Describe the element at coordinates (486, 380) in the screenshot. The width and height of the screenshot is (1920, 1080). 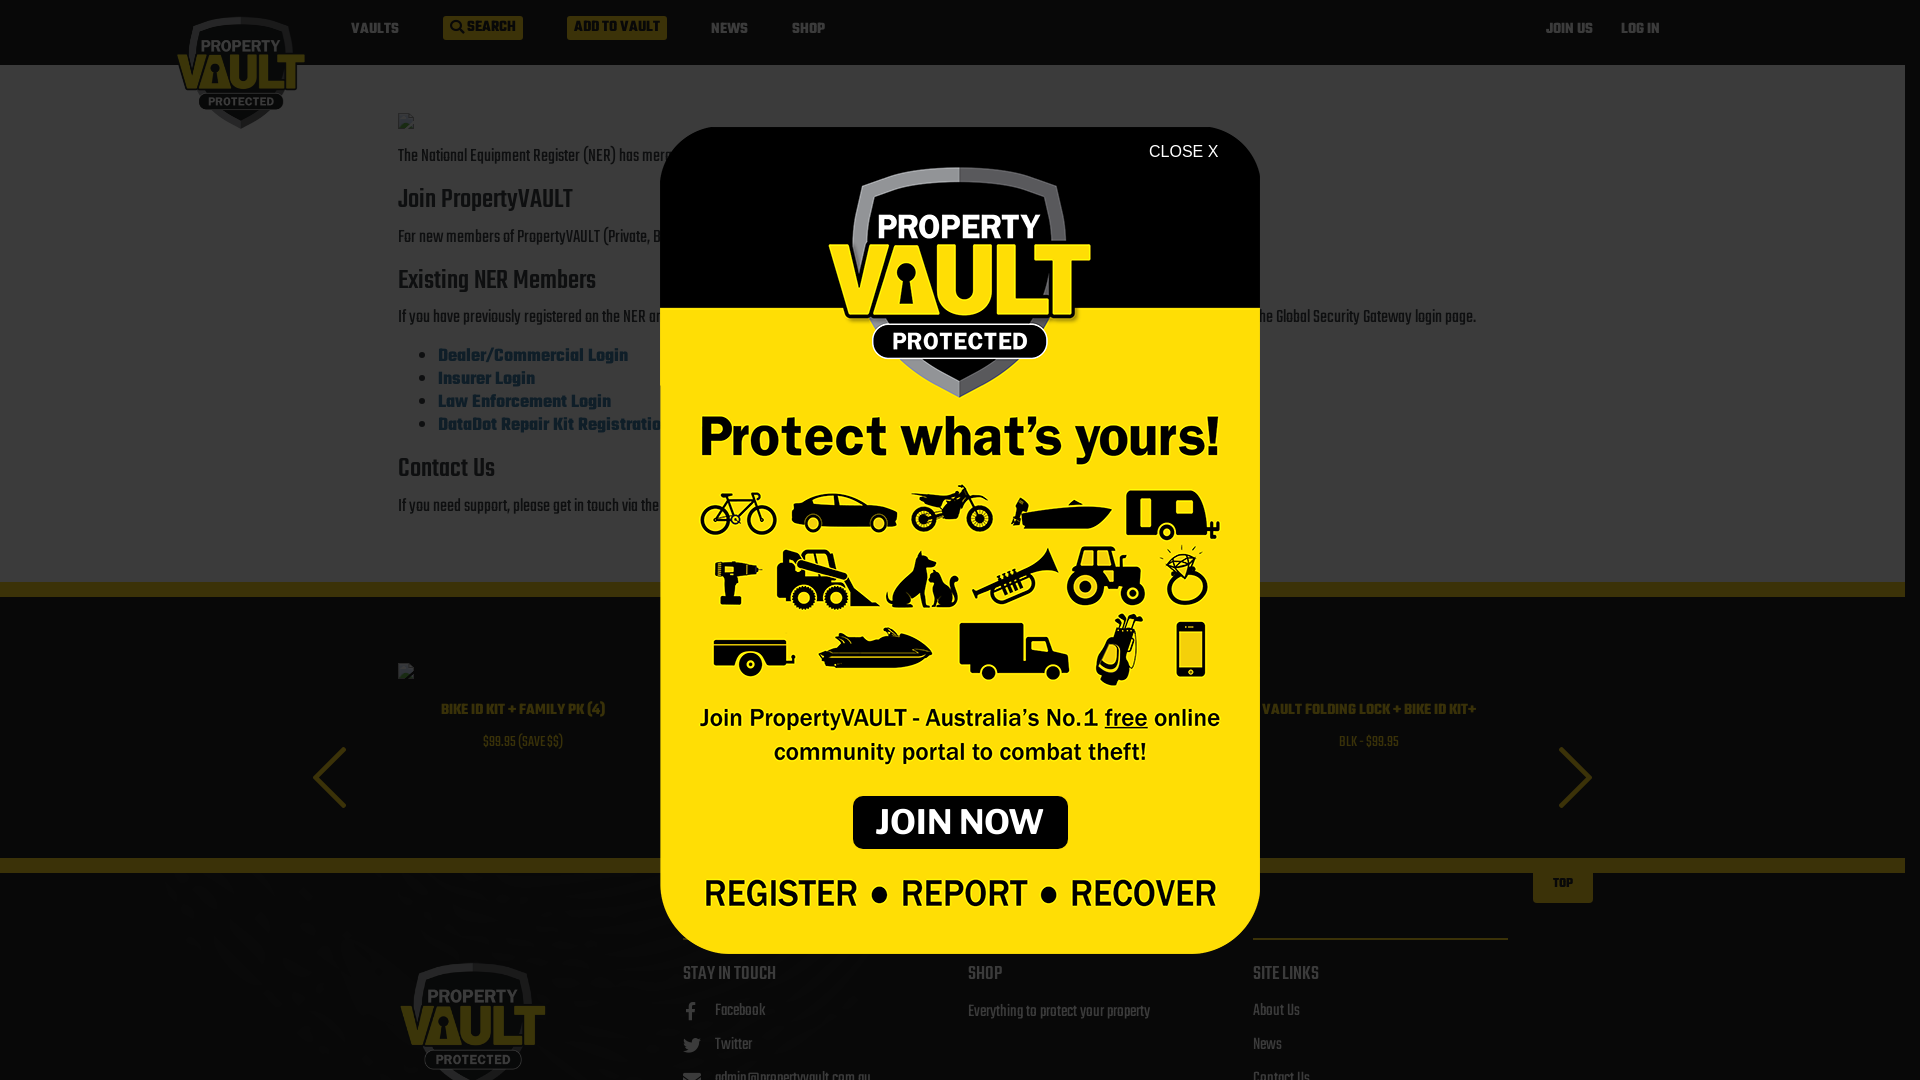
I see `Insurer Login` at that location.